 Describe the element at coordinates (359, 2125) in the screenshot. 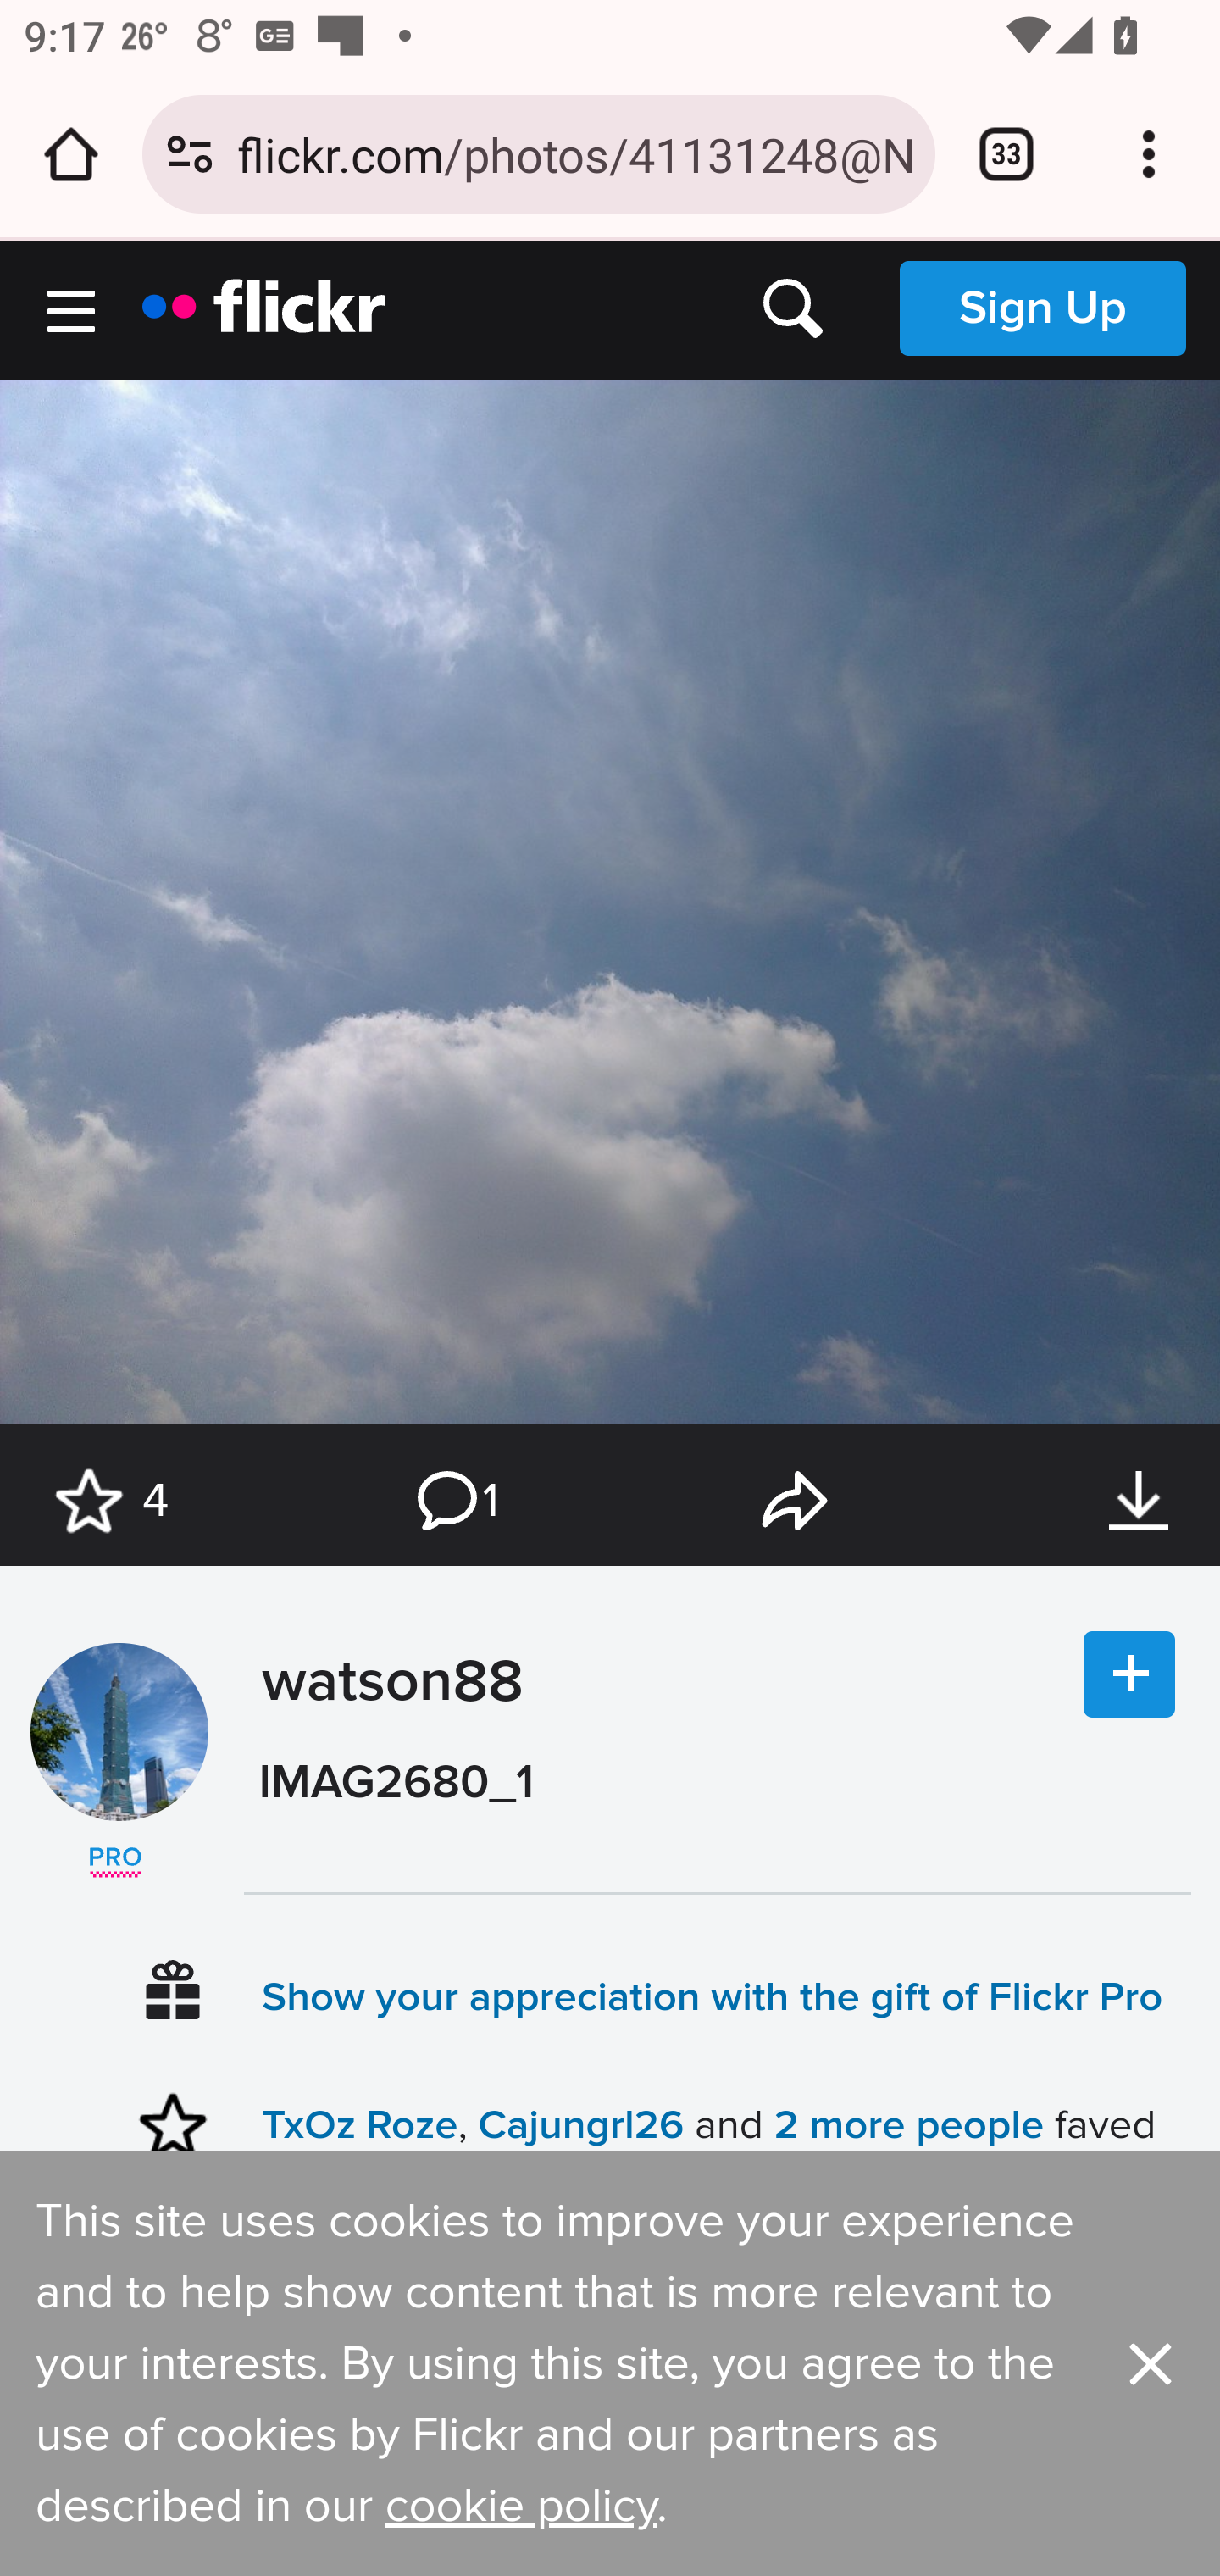

I see `TxOz Roze` at that location.